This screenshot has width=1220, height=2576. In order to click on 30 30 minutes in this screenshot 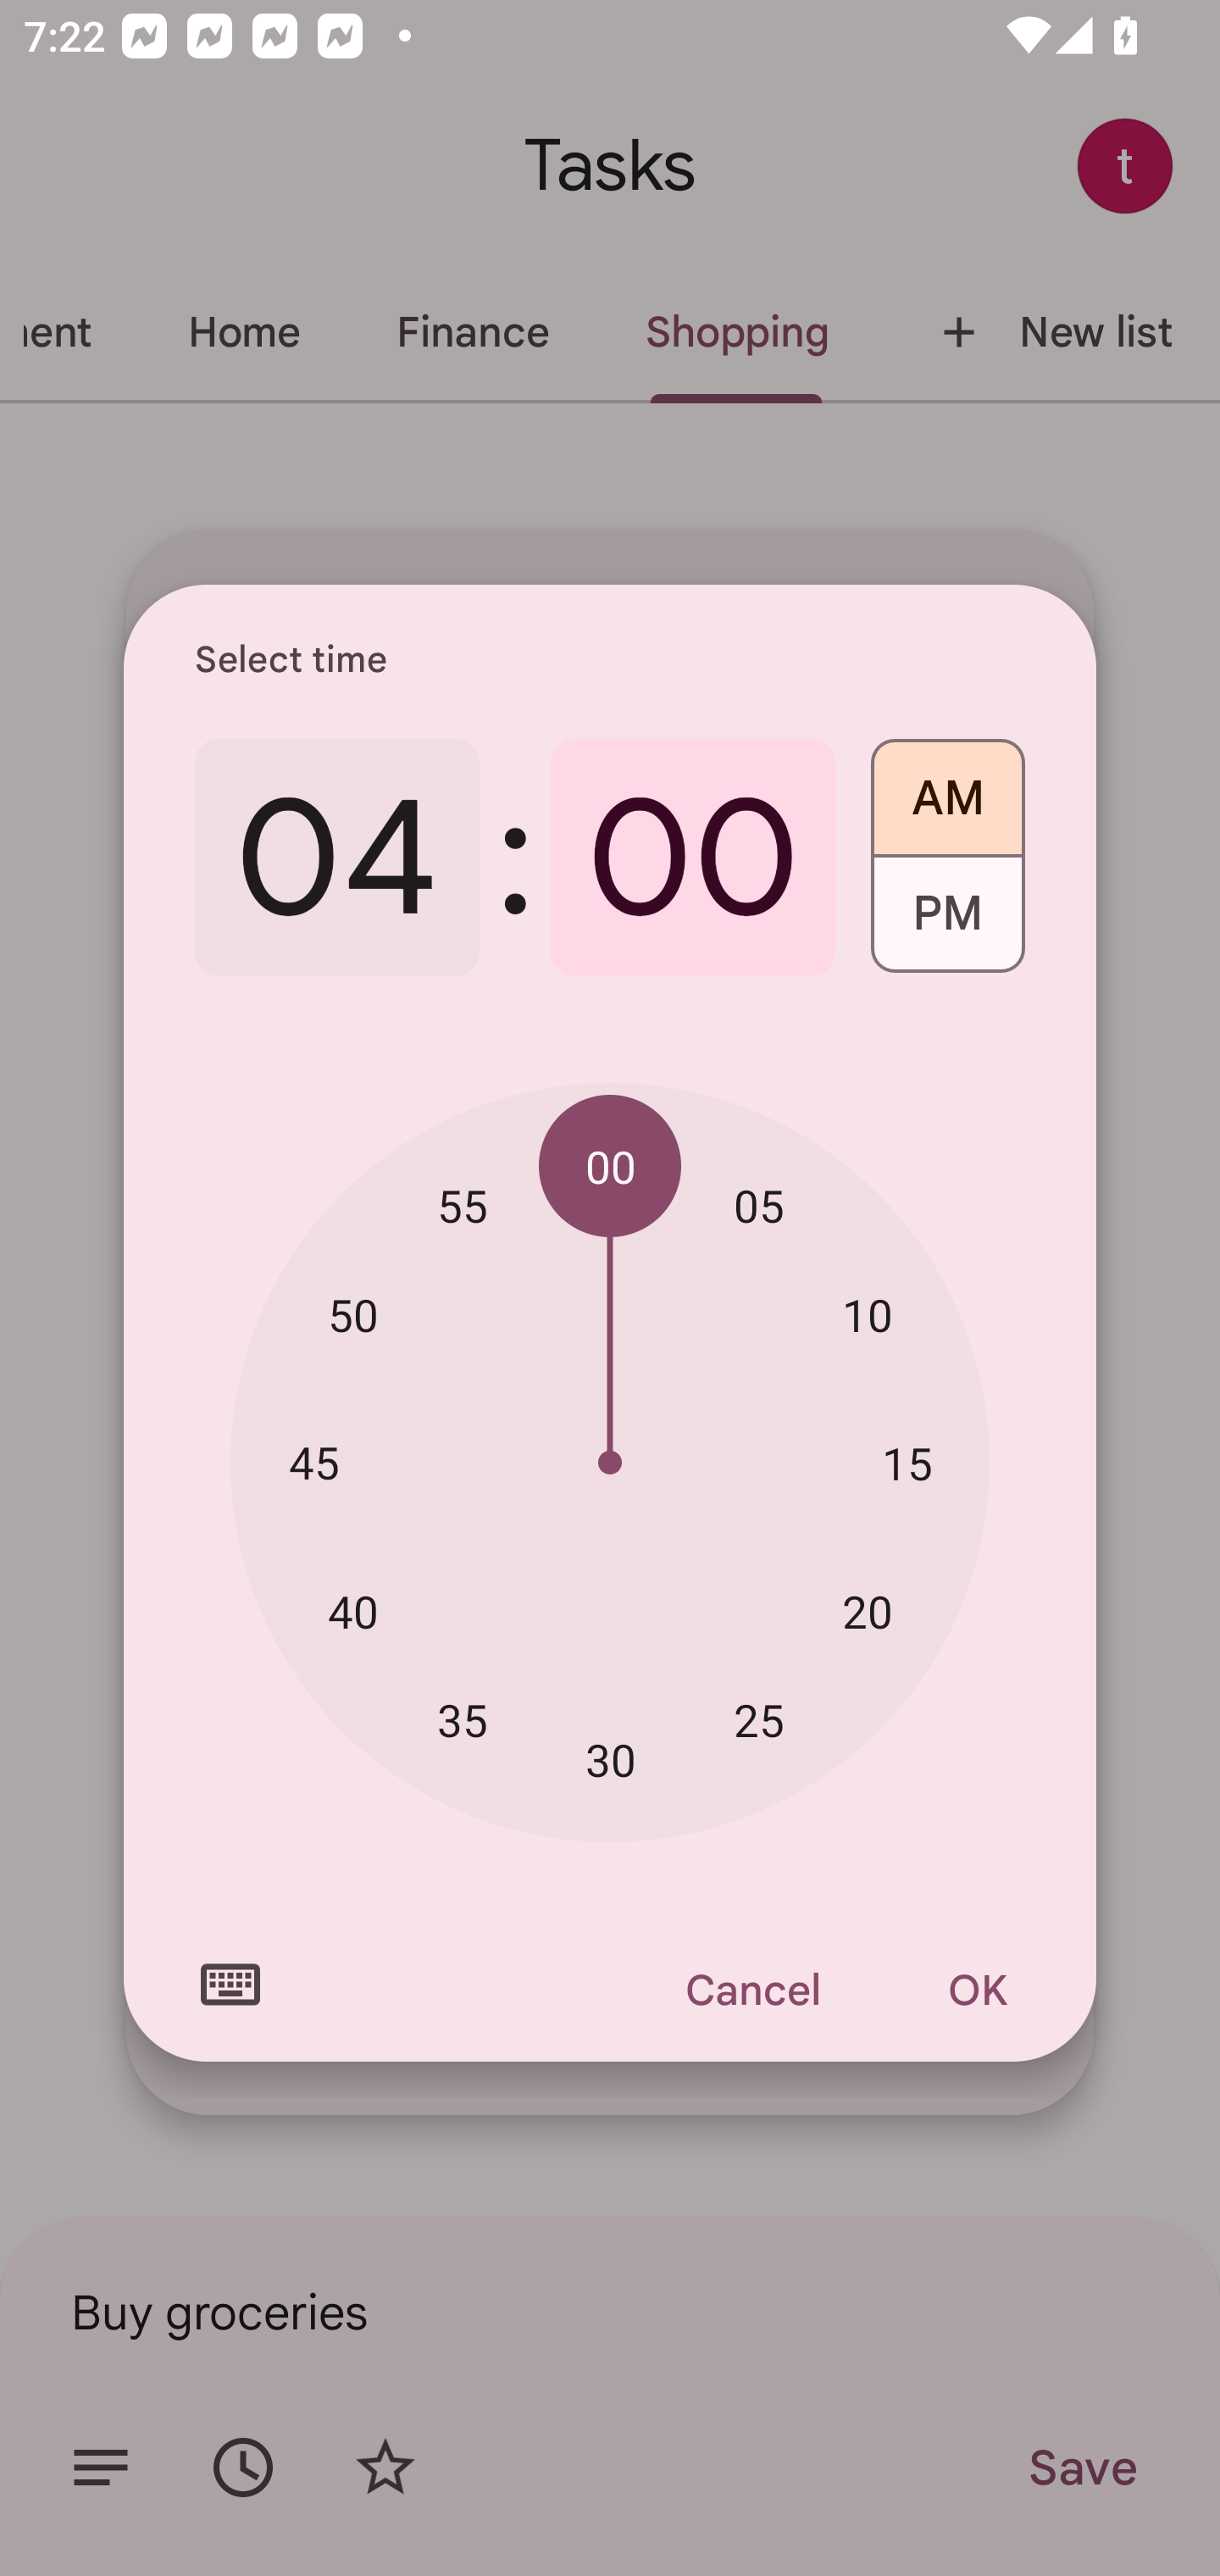, I will do `click(610, 1761)`.